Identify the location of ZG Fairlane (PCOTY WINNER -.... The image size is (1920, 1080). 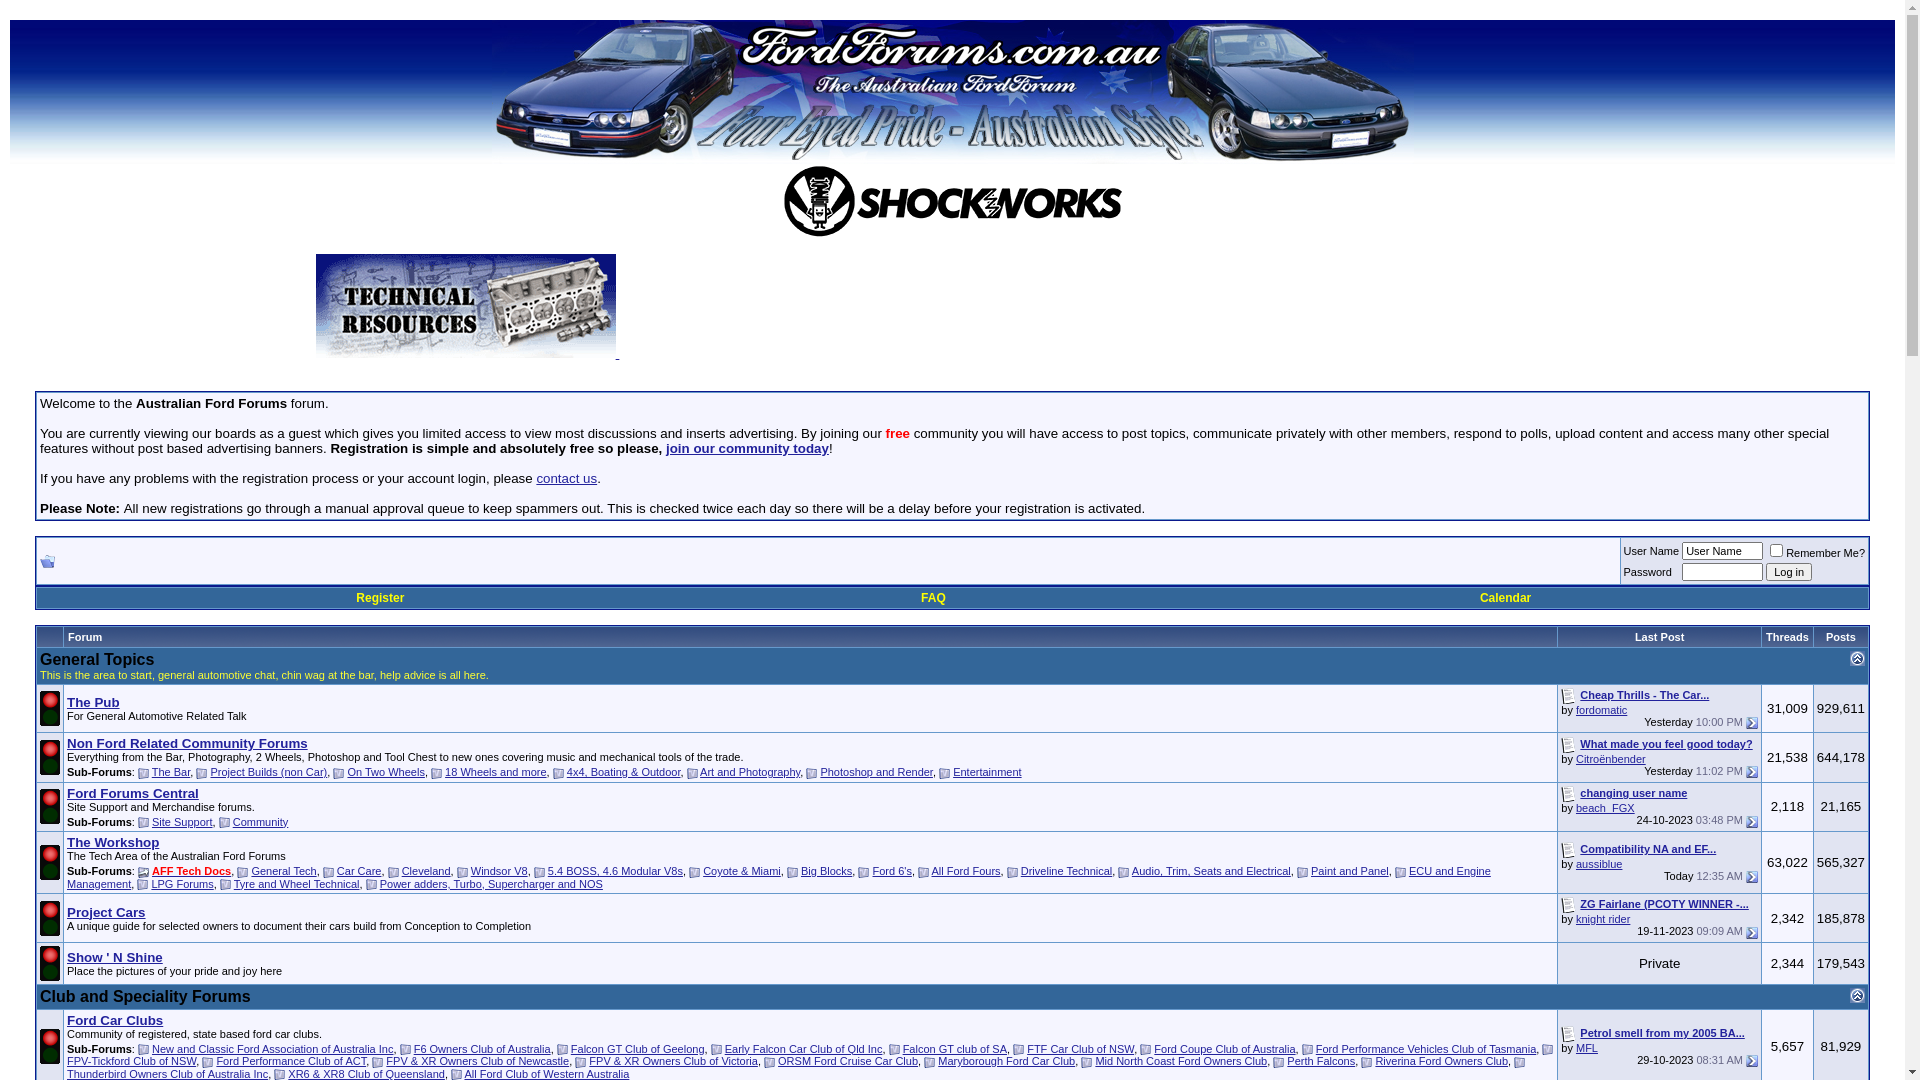
(1664, 904).